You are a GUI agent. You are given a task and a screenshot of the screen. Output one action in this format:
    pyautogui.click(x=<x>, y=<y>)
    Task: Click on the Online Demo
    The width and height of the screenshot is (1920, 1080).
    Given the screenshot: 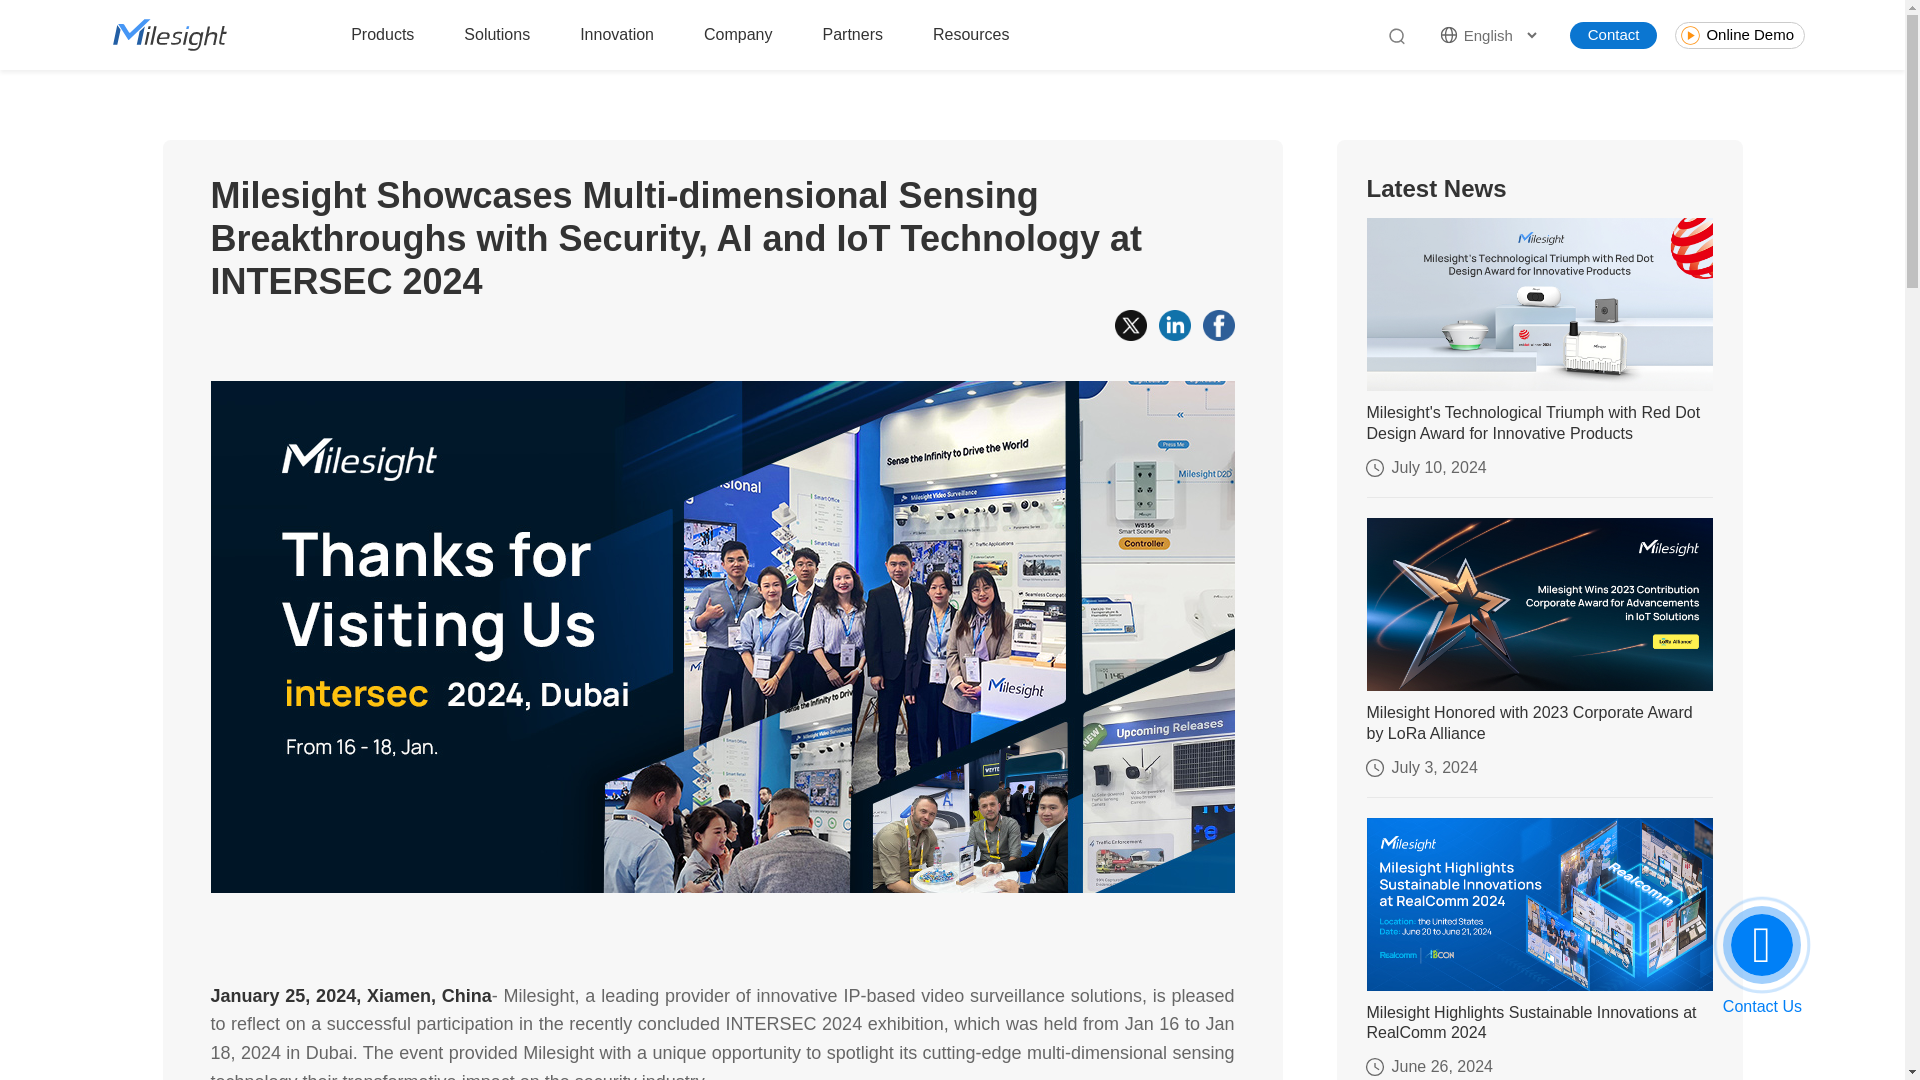 What is the action you would take?
    pyautogui.click(x=1739, y=34)
    